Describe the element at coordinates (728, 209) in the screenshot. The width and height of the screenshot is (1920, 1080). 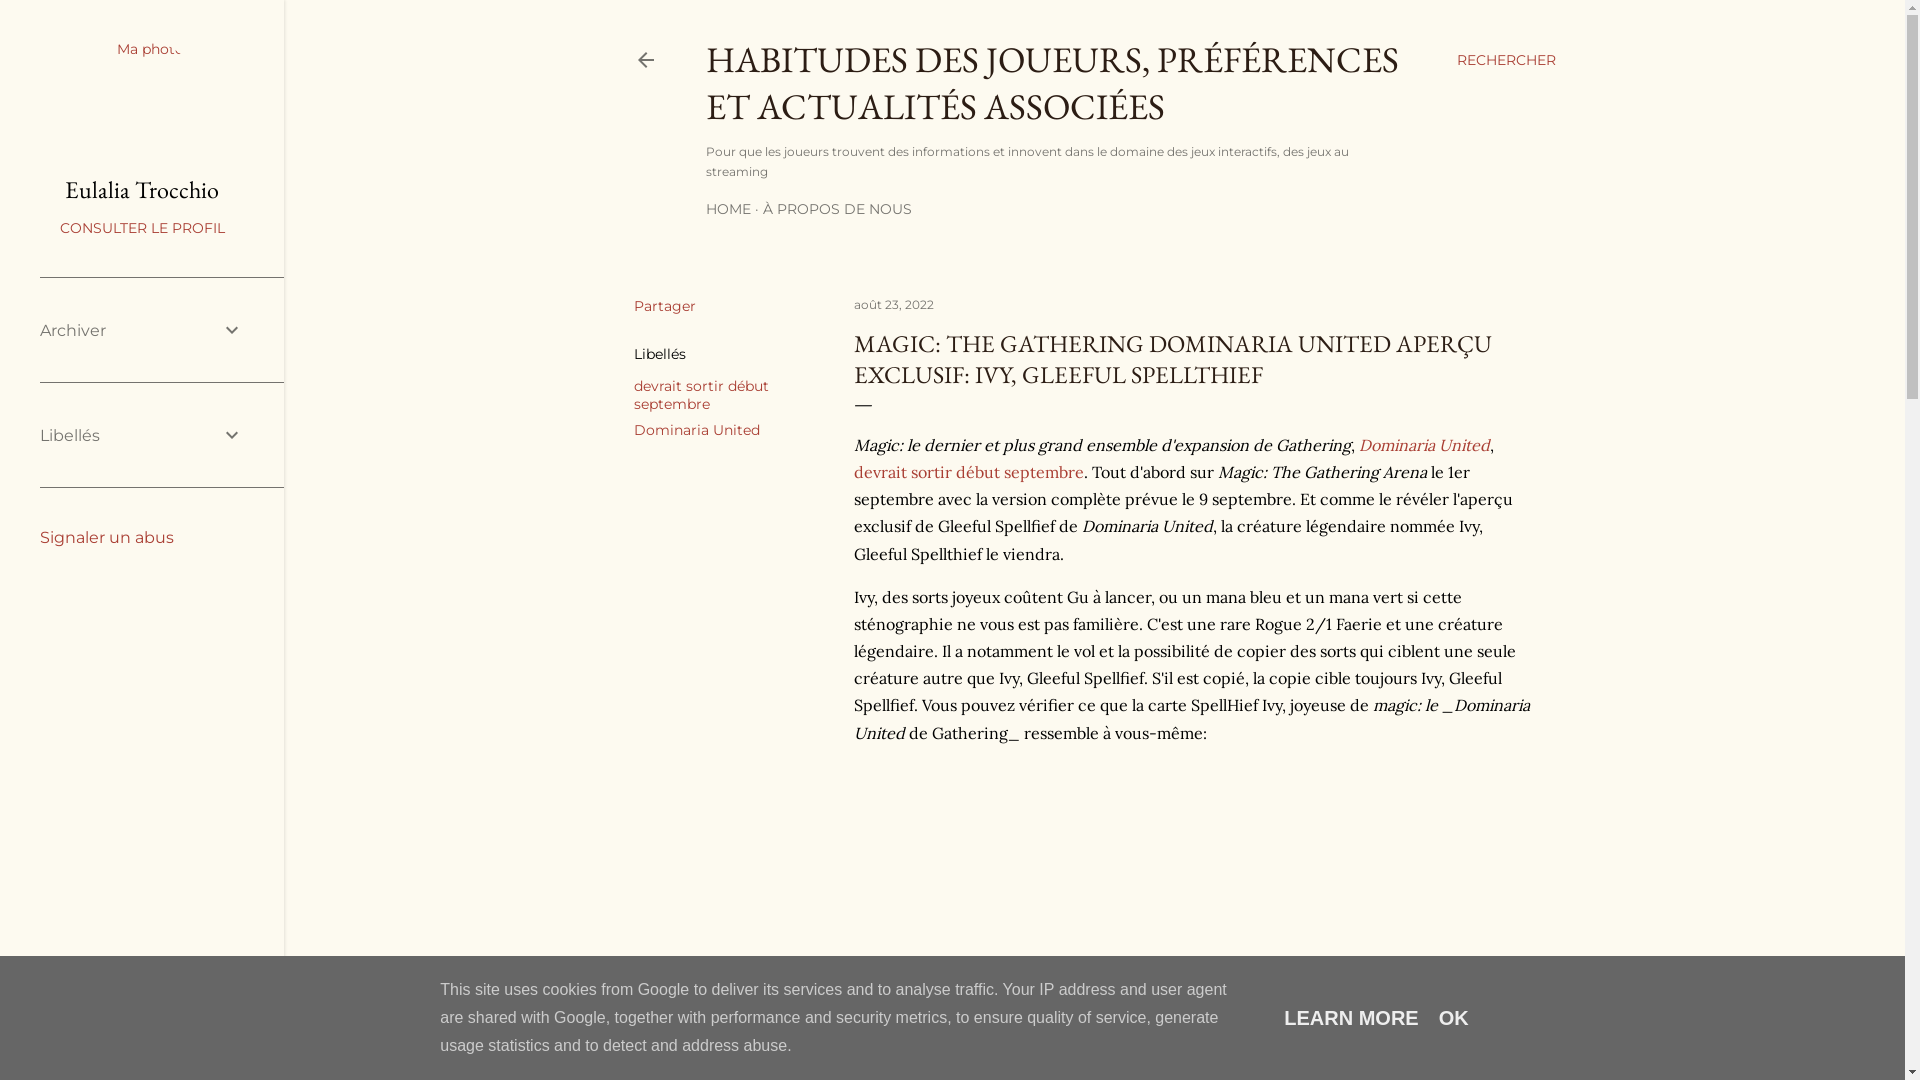
I see `HOME` at that location.